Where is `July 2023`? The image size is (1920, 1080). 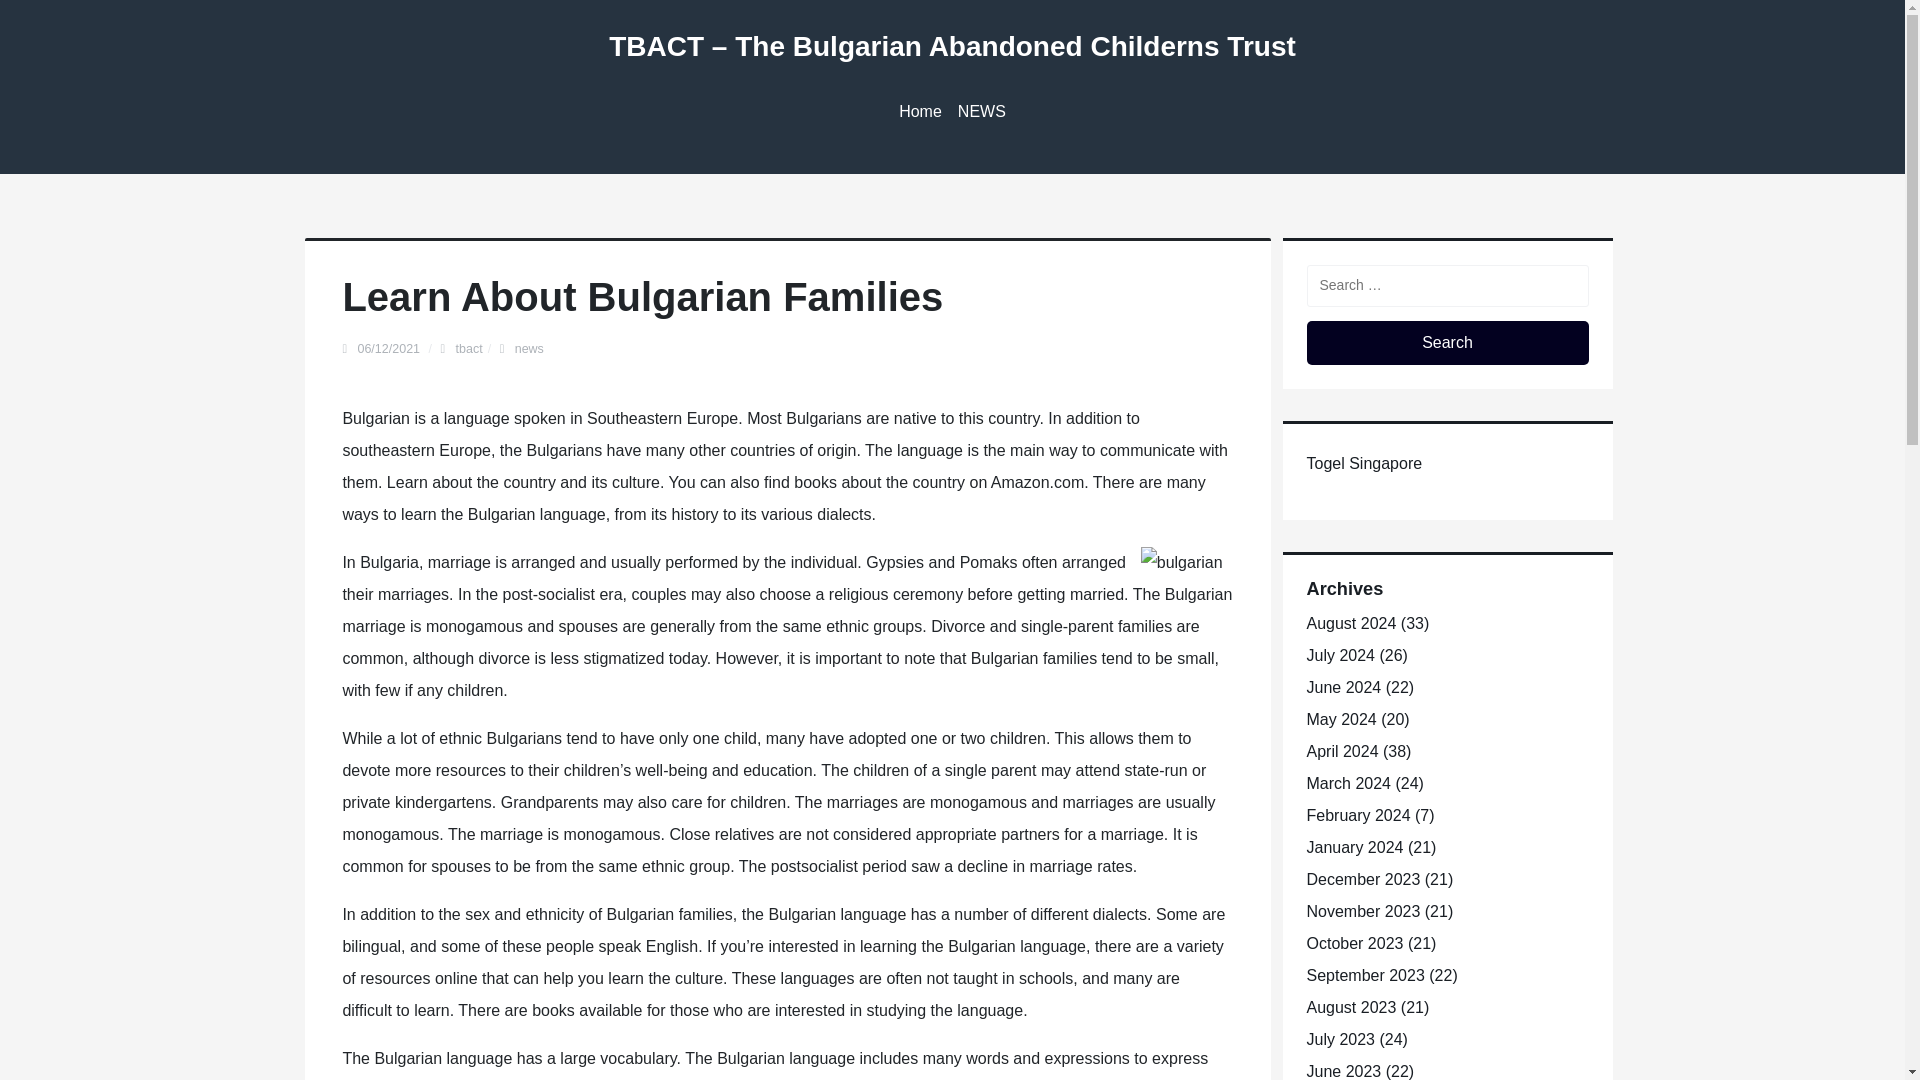
July 2023 is located at coordinates (1340, 1039).